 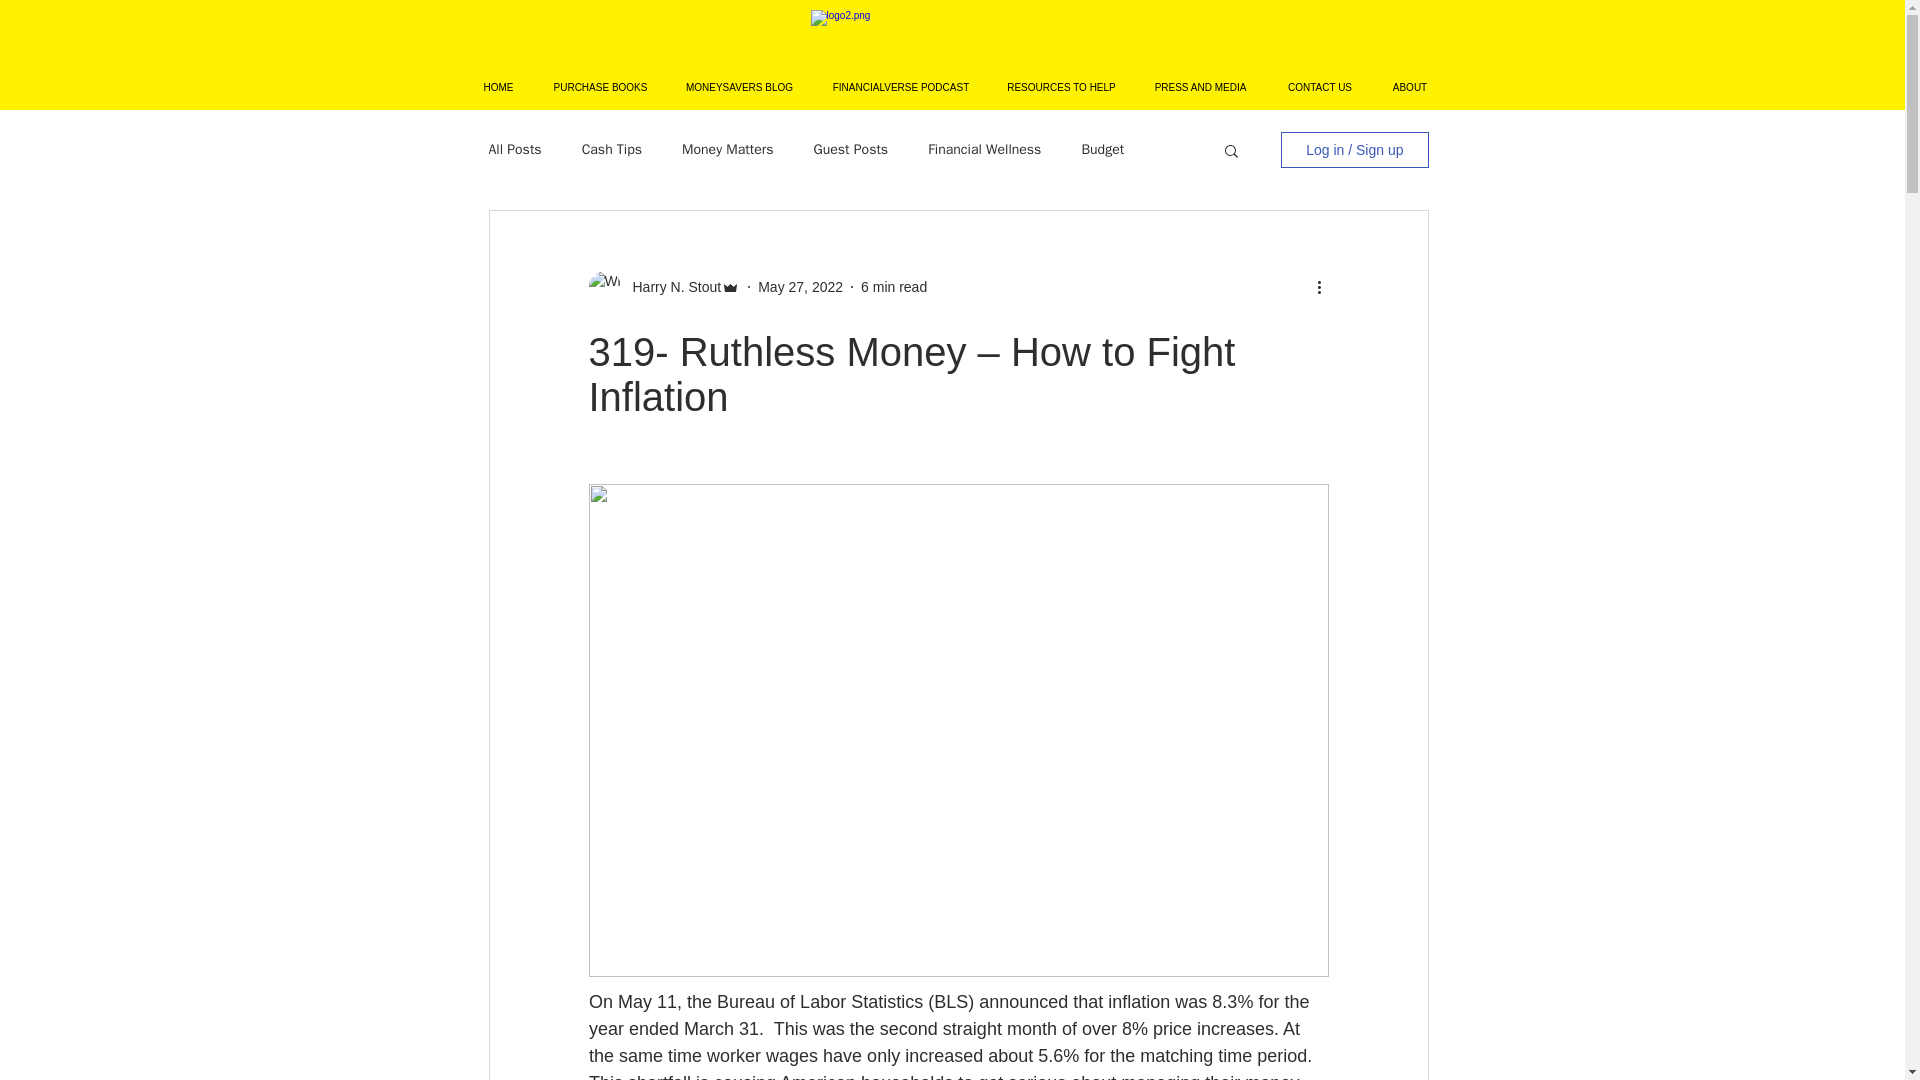 I want to click on PRESS AND MEDIA, so click(x=1200, y=88).